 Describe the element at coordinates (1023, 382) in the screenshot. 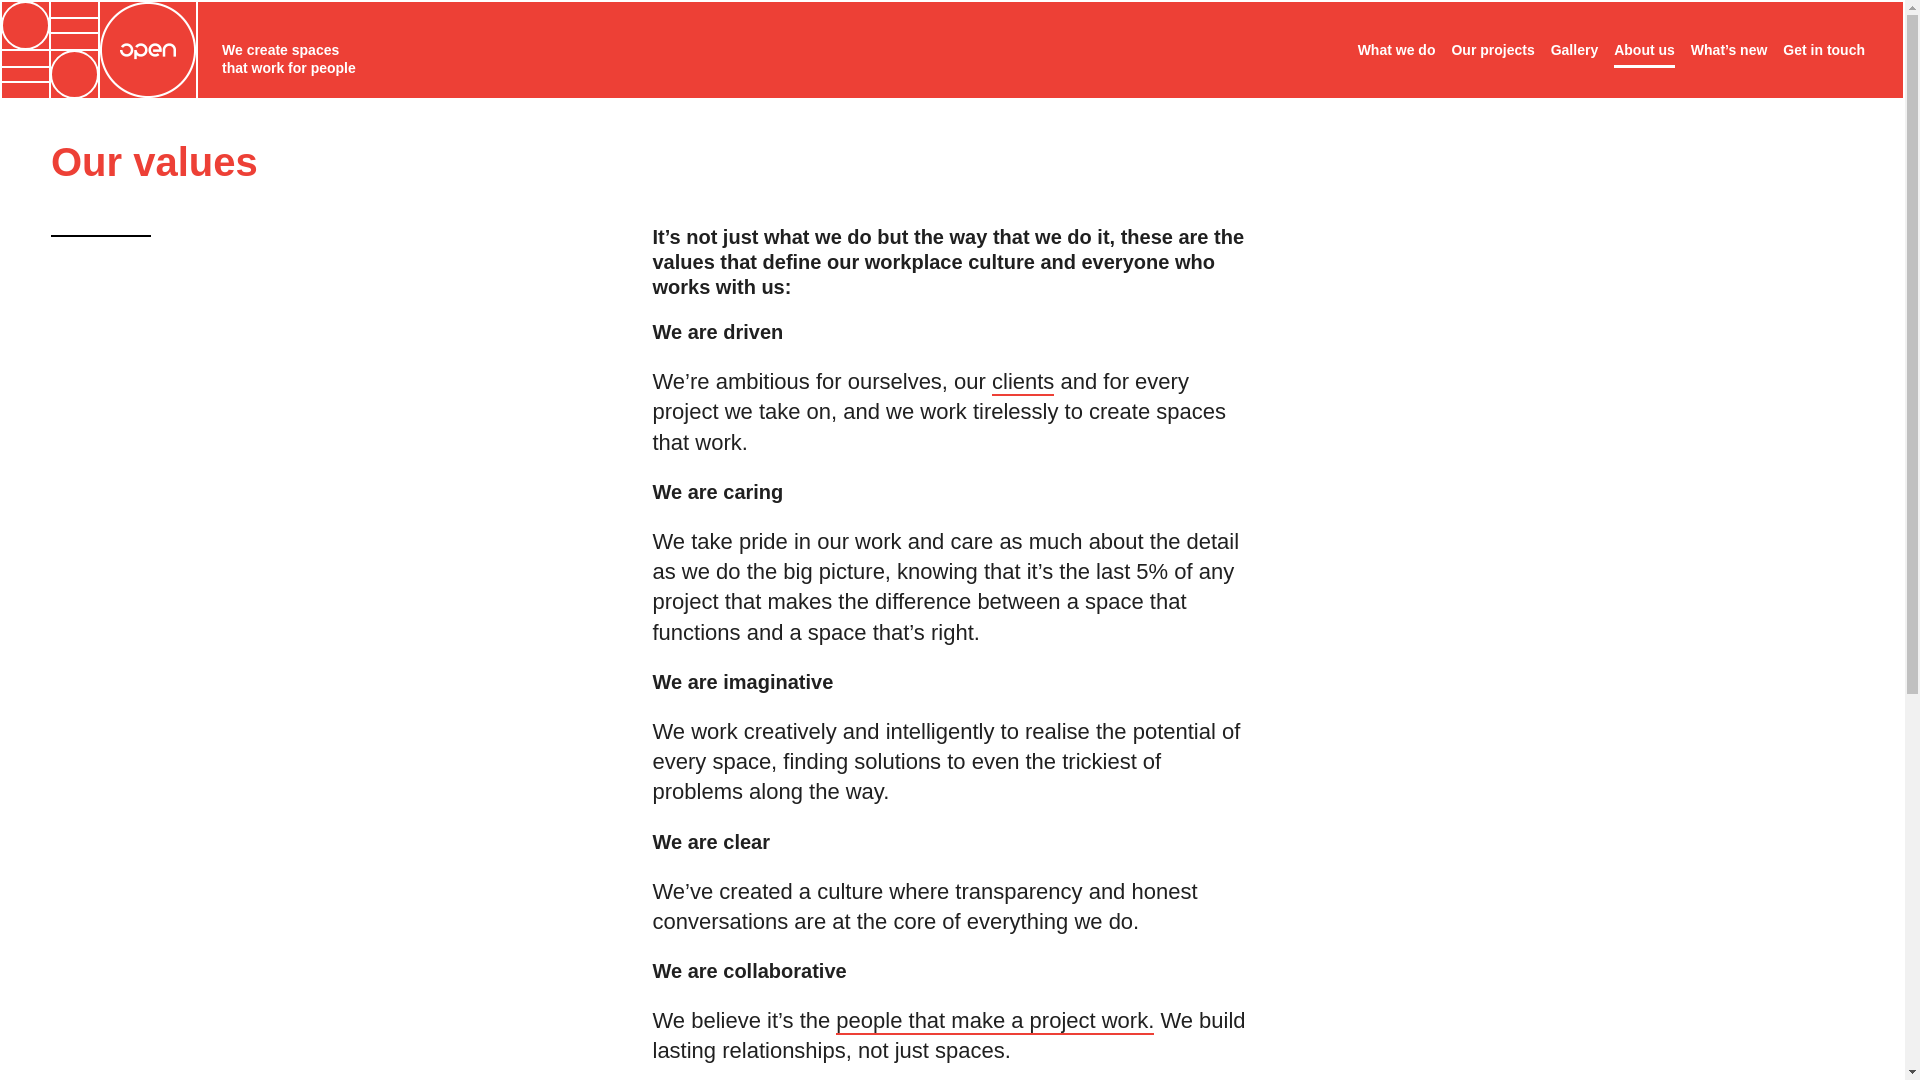

I see `clients` at that location.